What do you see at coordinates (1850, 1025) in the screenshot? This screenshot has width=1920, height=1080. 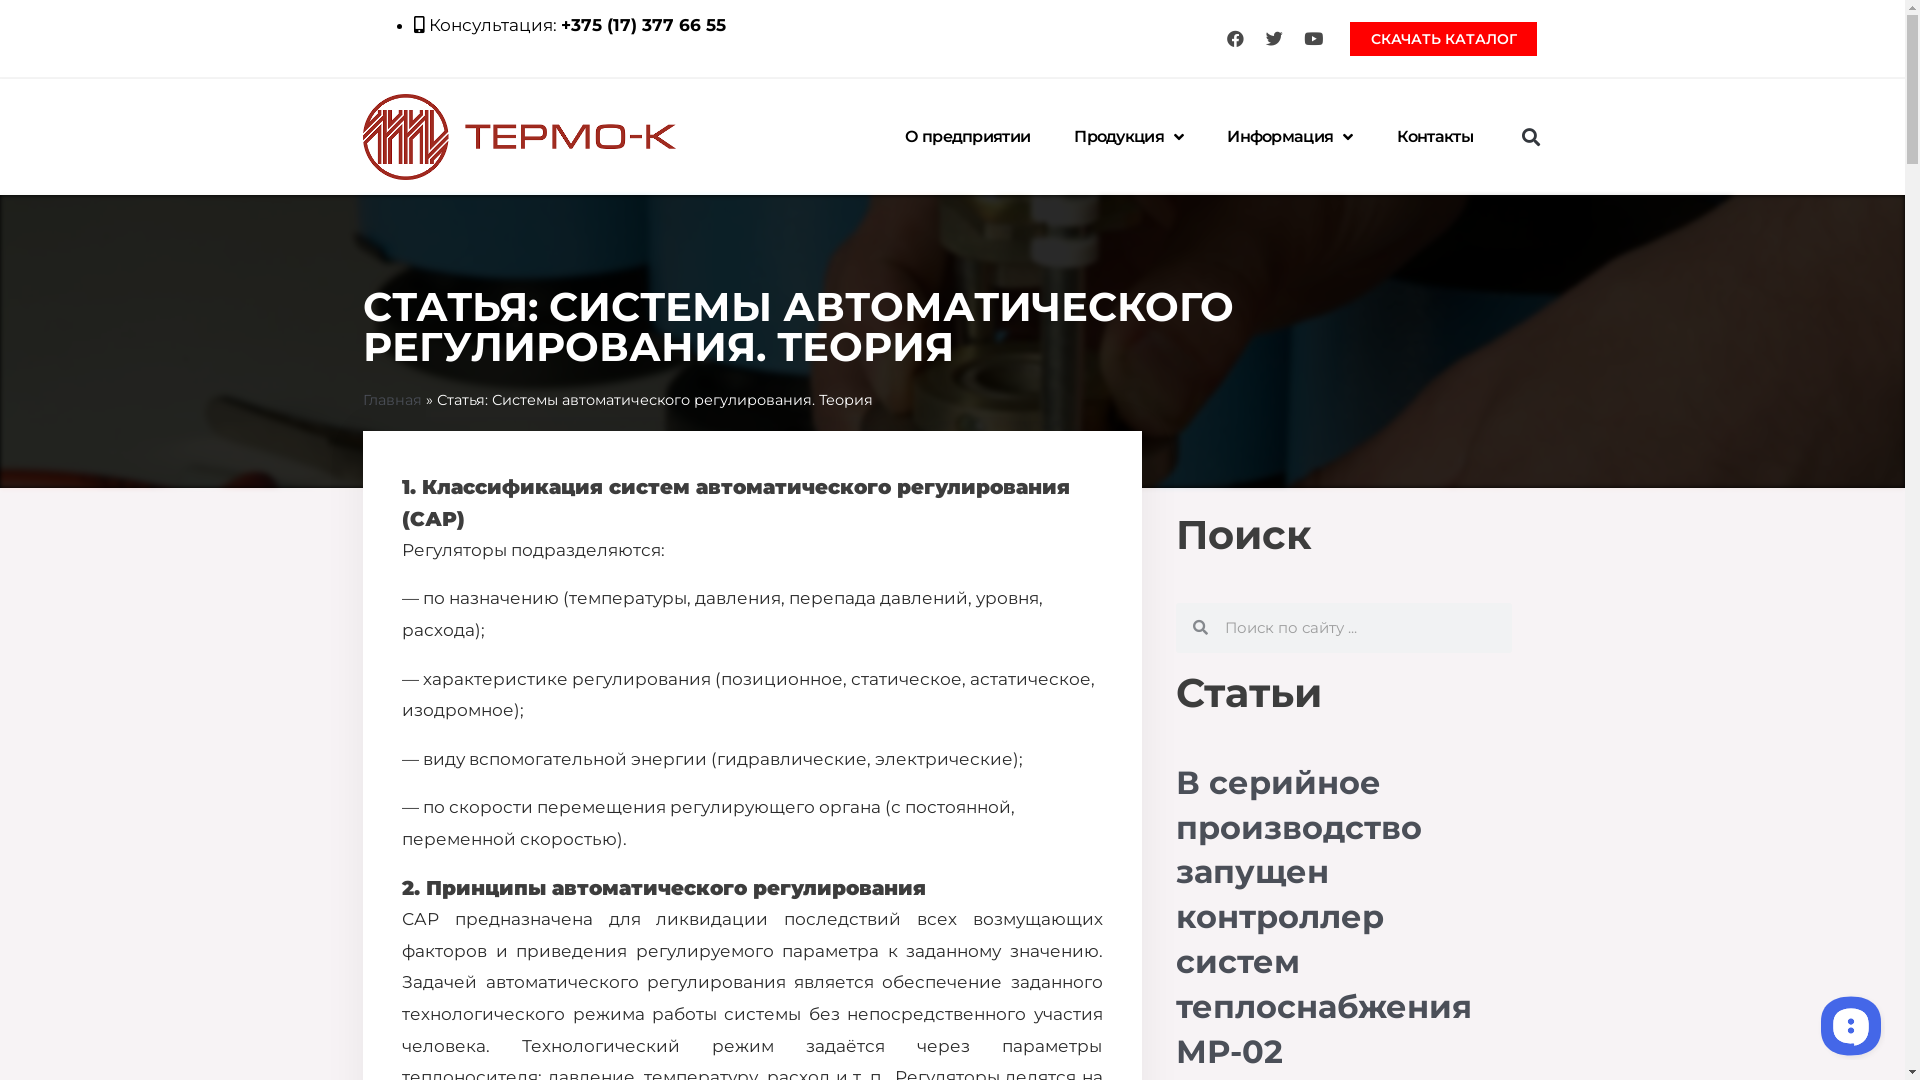 I see `__replain_widget_iframe` at bounding box center [1850, 1025].